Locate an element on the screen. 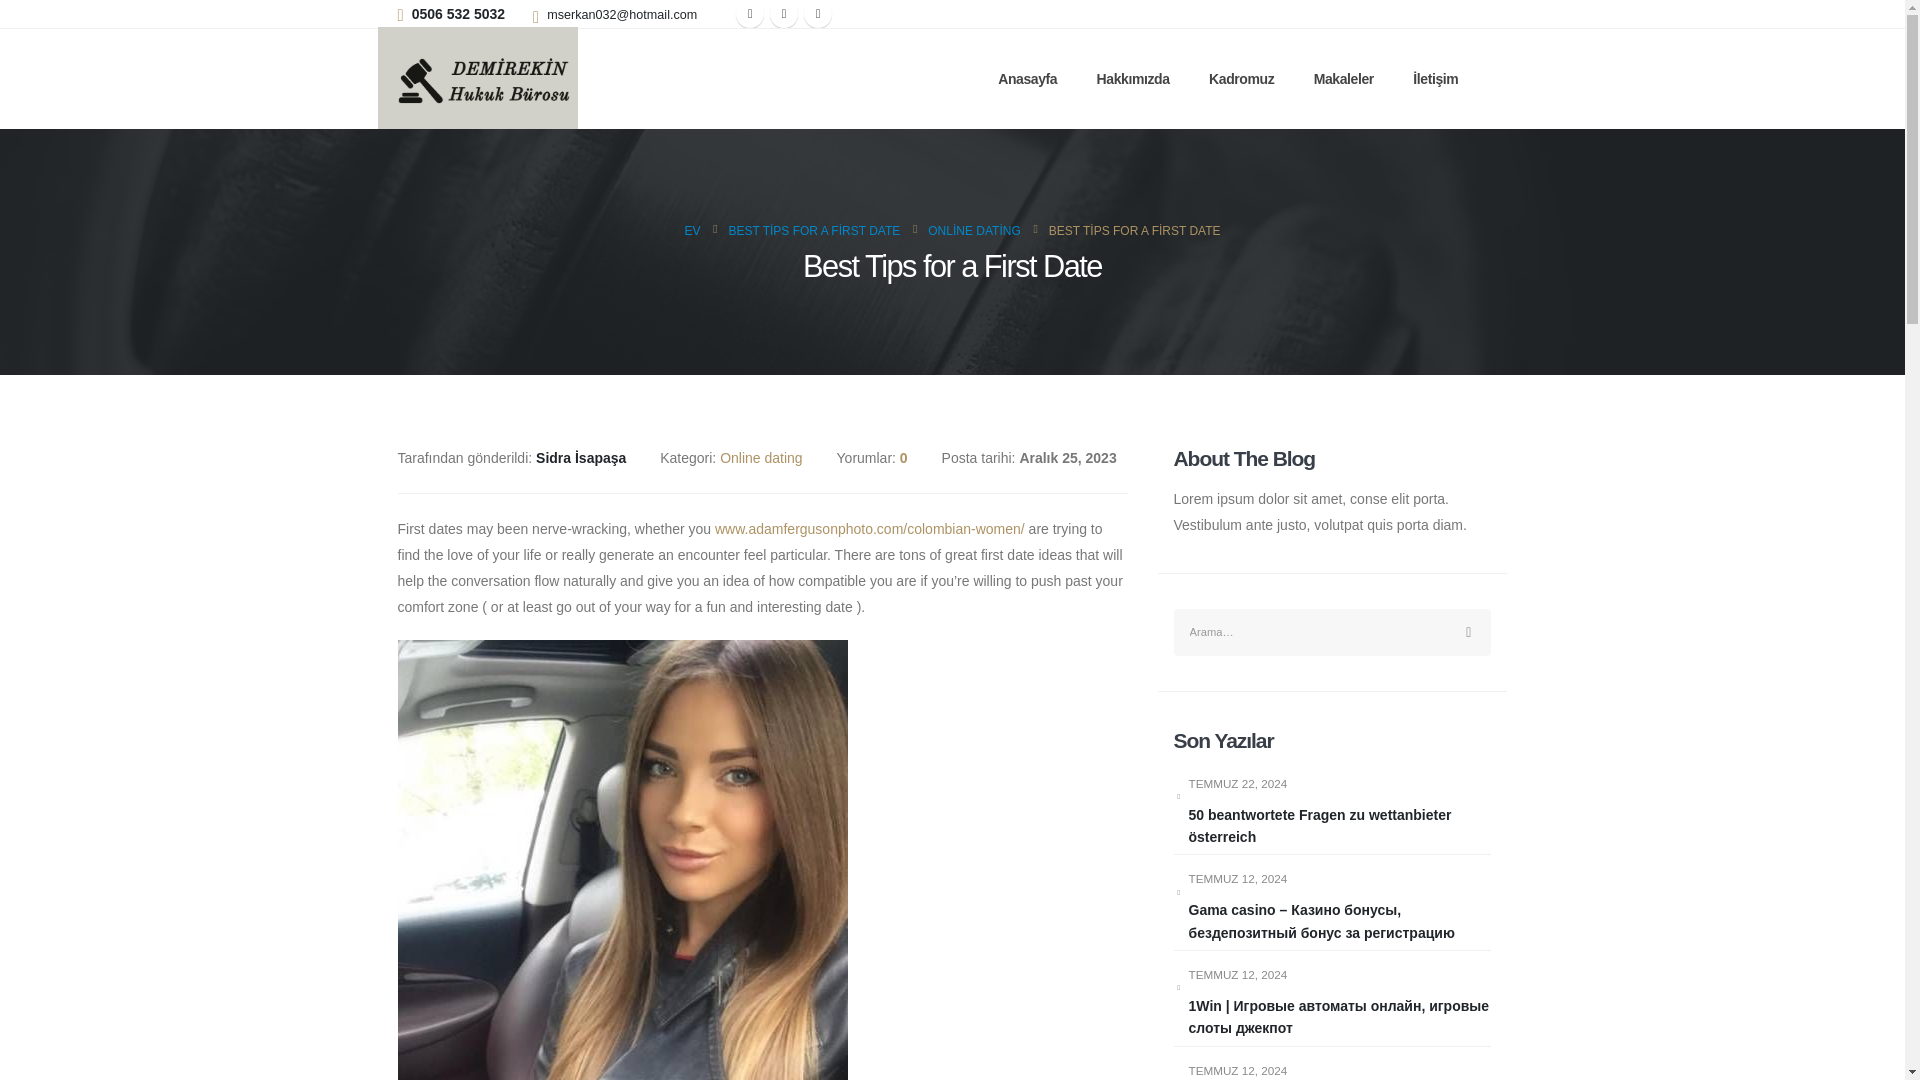 This screenshot has height=1080, width=1920. BEST TIPS FOR A FIRST DATE is located at coordinates (814, 231).